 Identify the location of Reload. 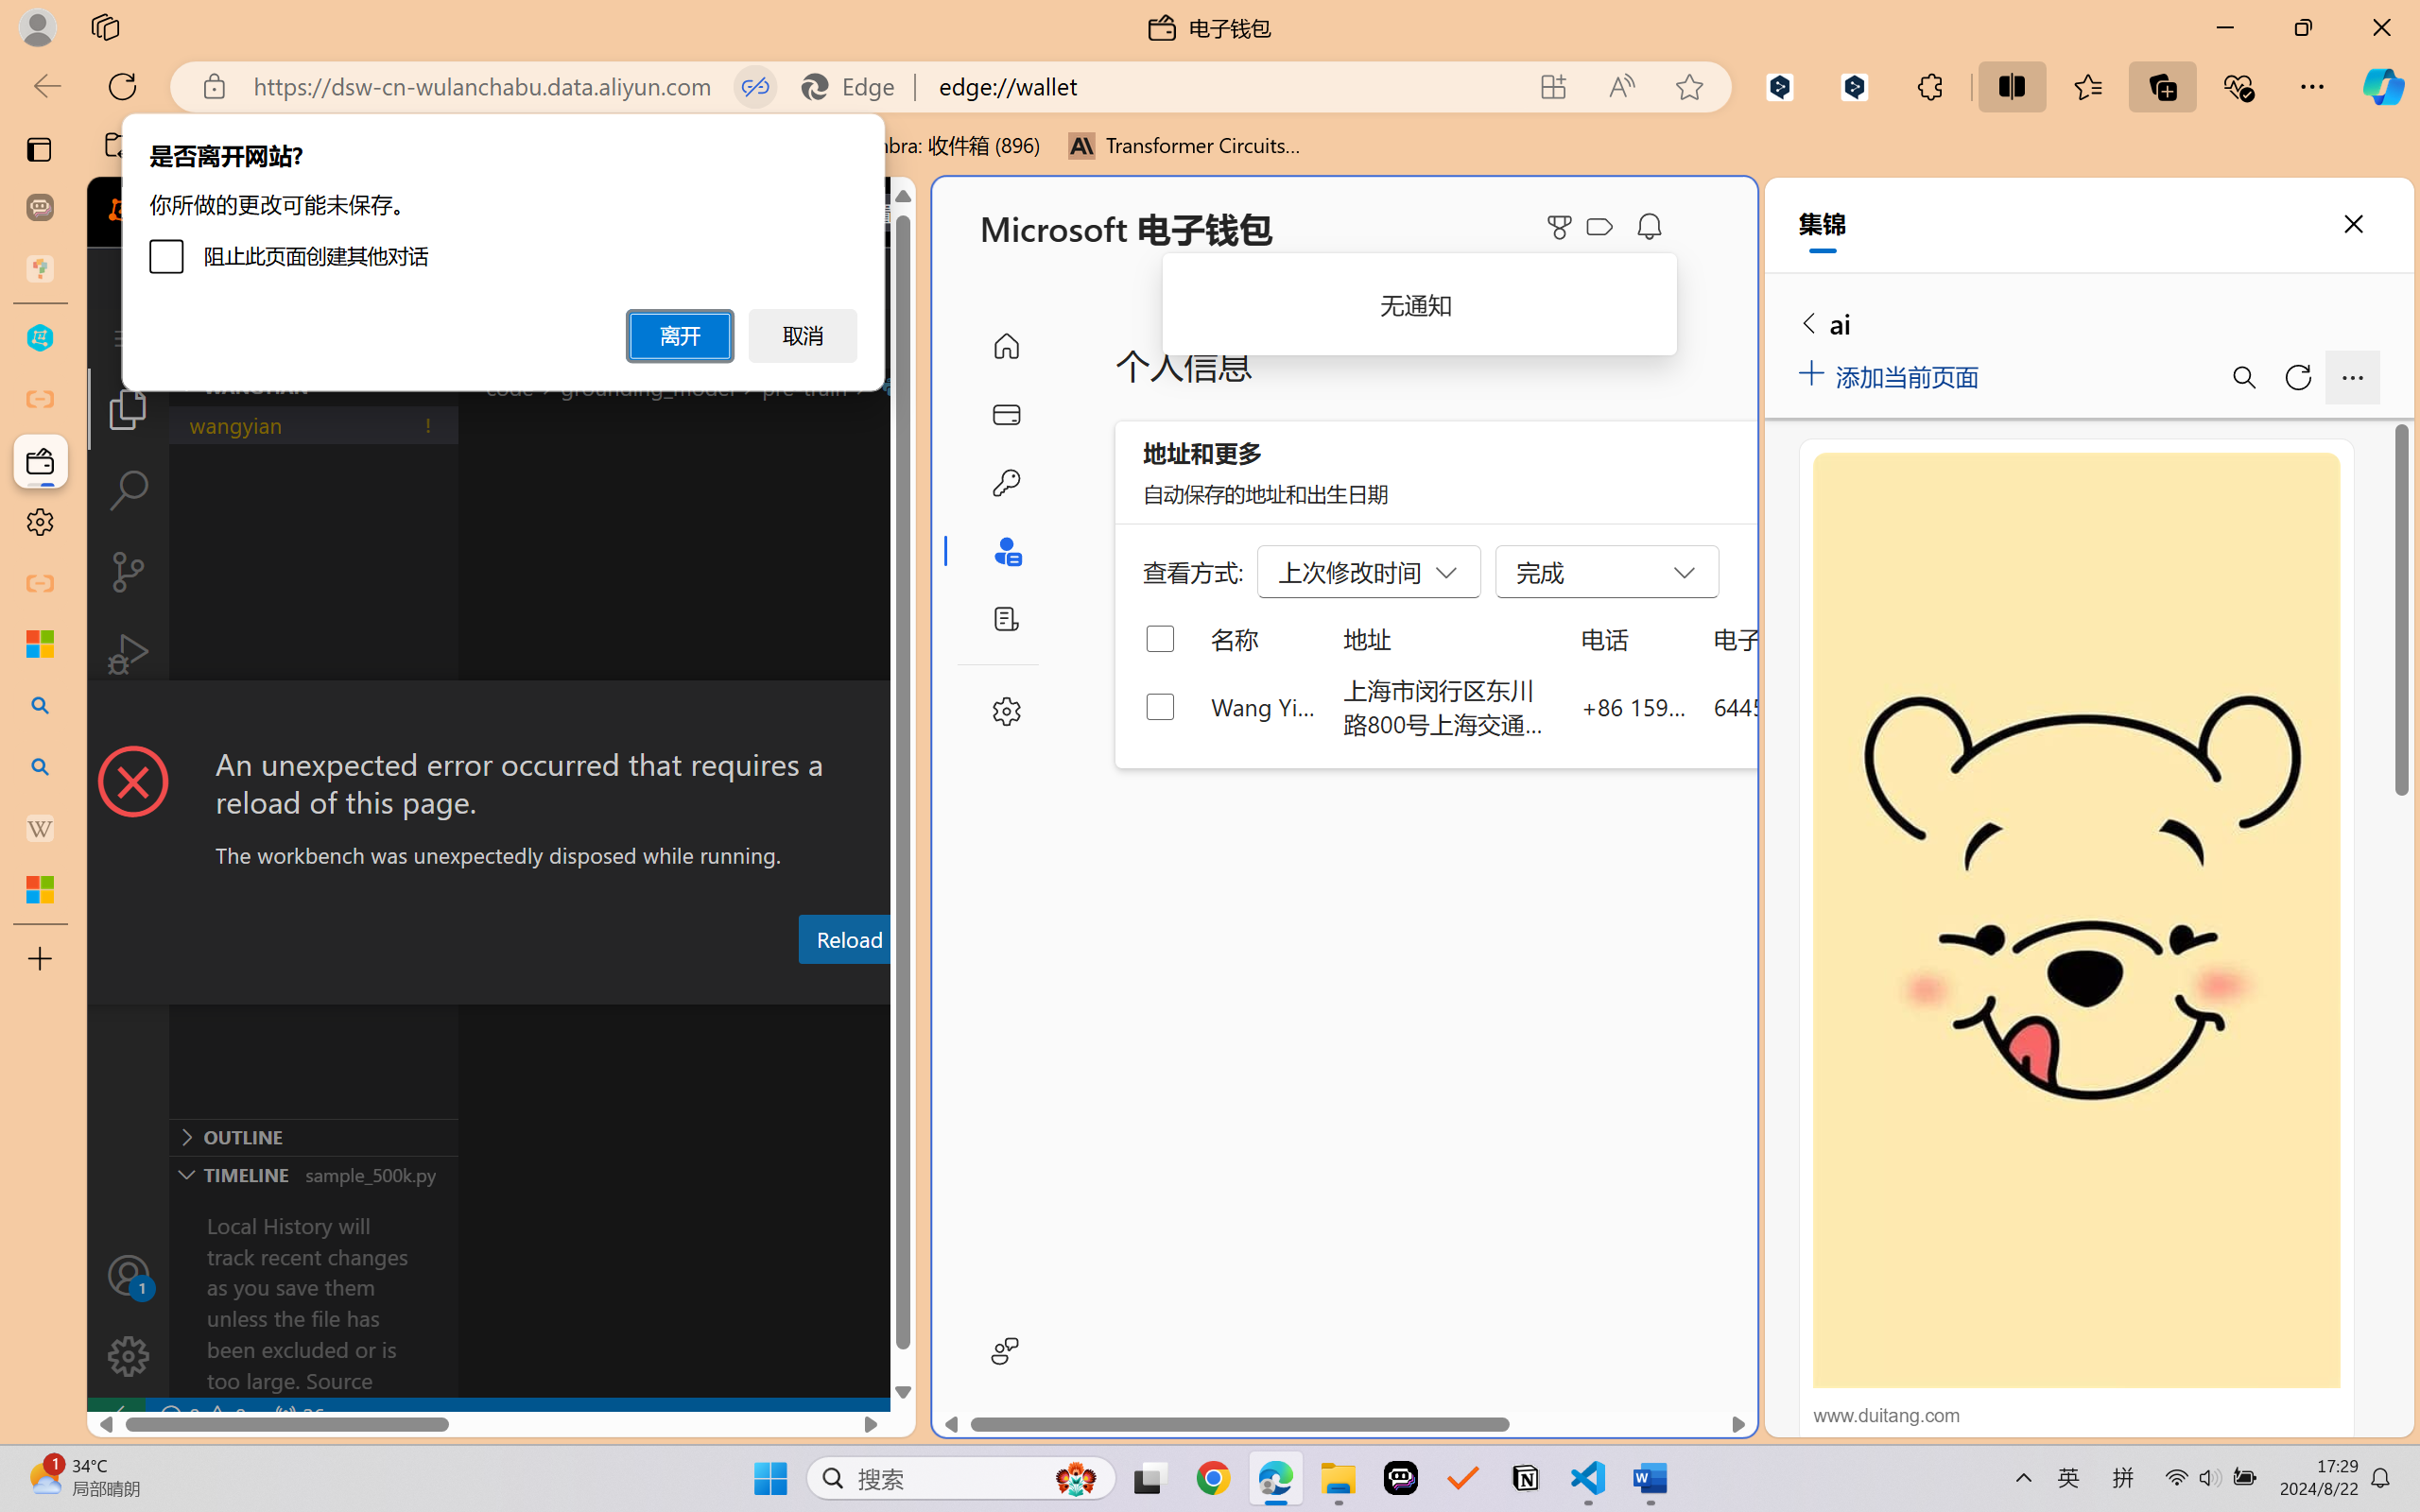
(848, 938).